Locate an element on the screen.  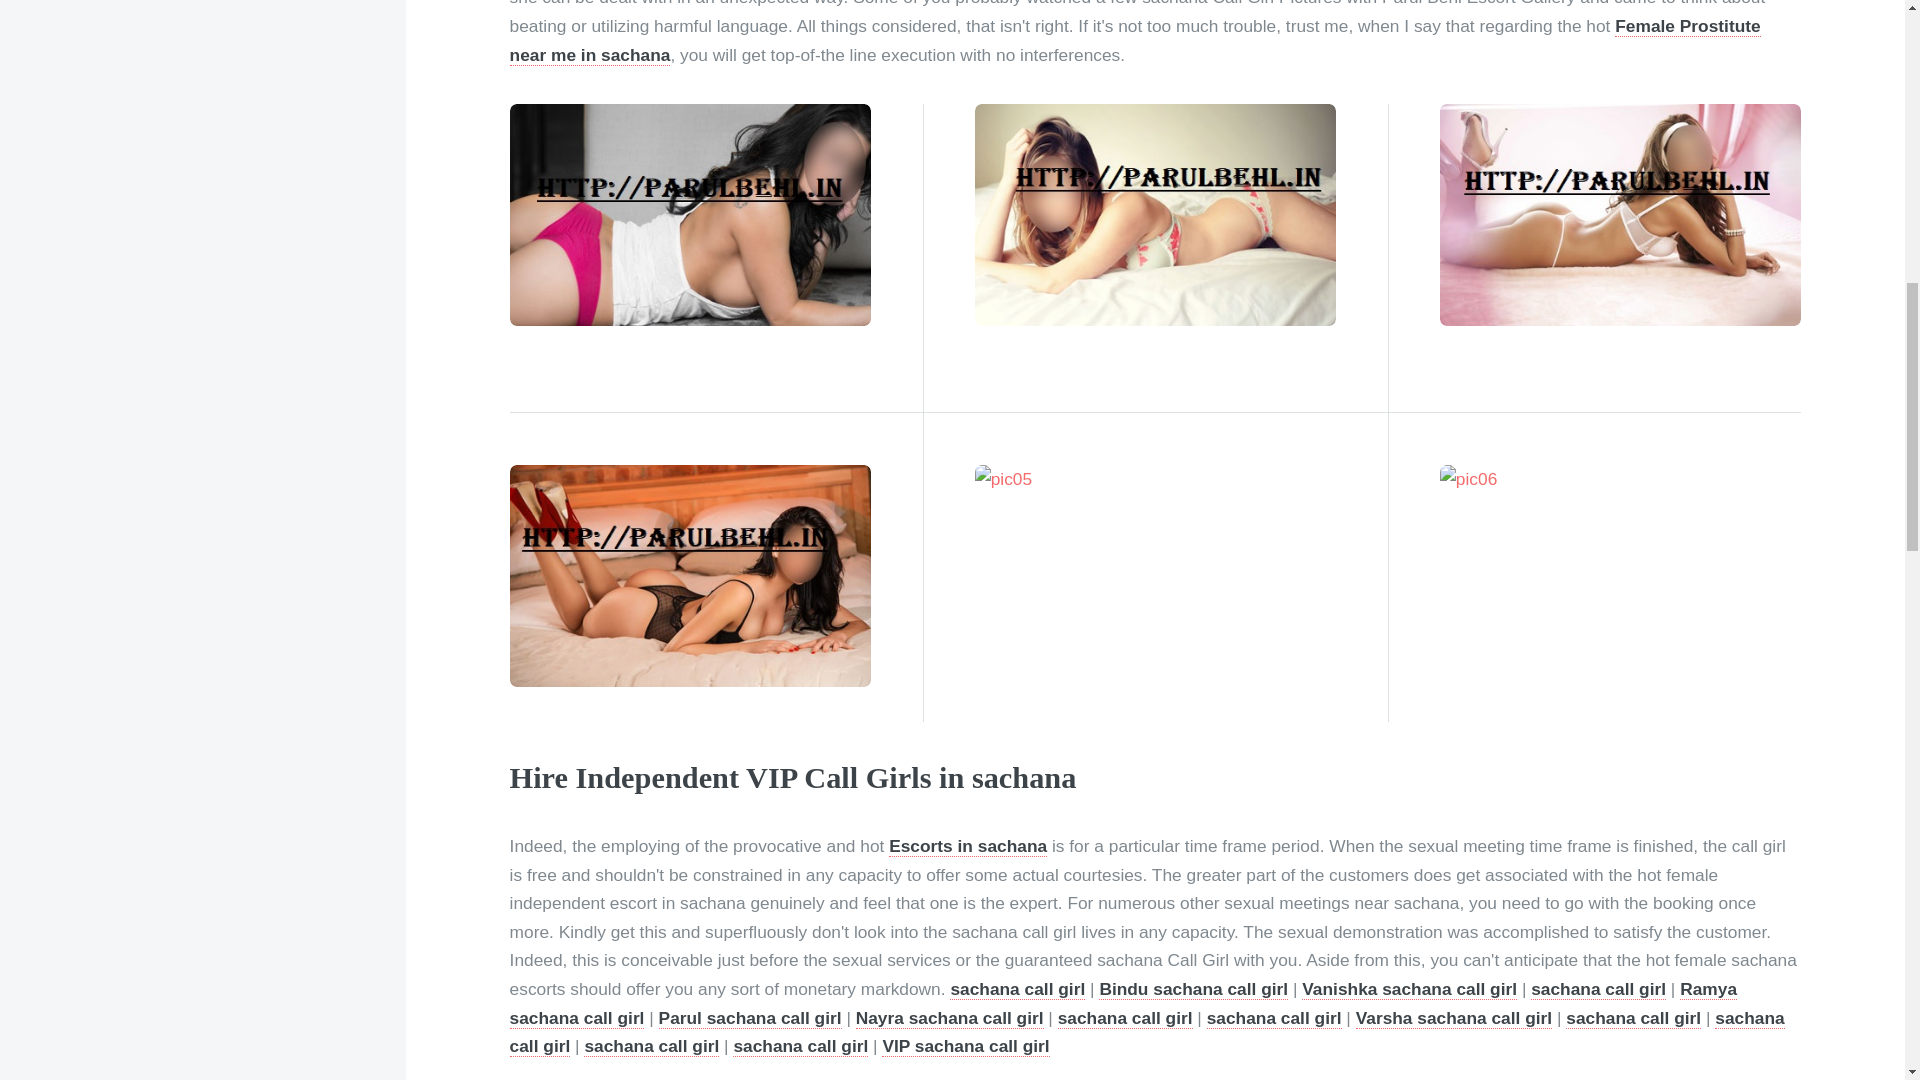
Parul sachana call girl is located at coordinates (750, 1018).